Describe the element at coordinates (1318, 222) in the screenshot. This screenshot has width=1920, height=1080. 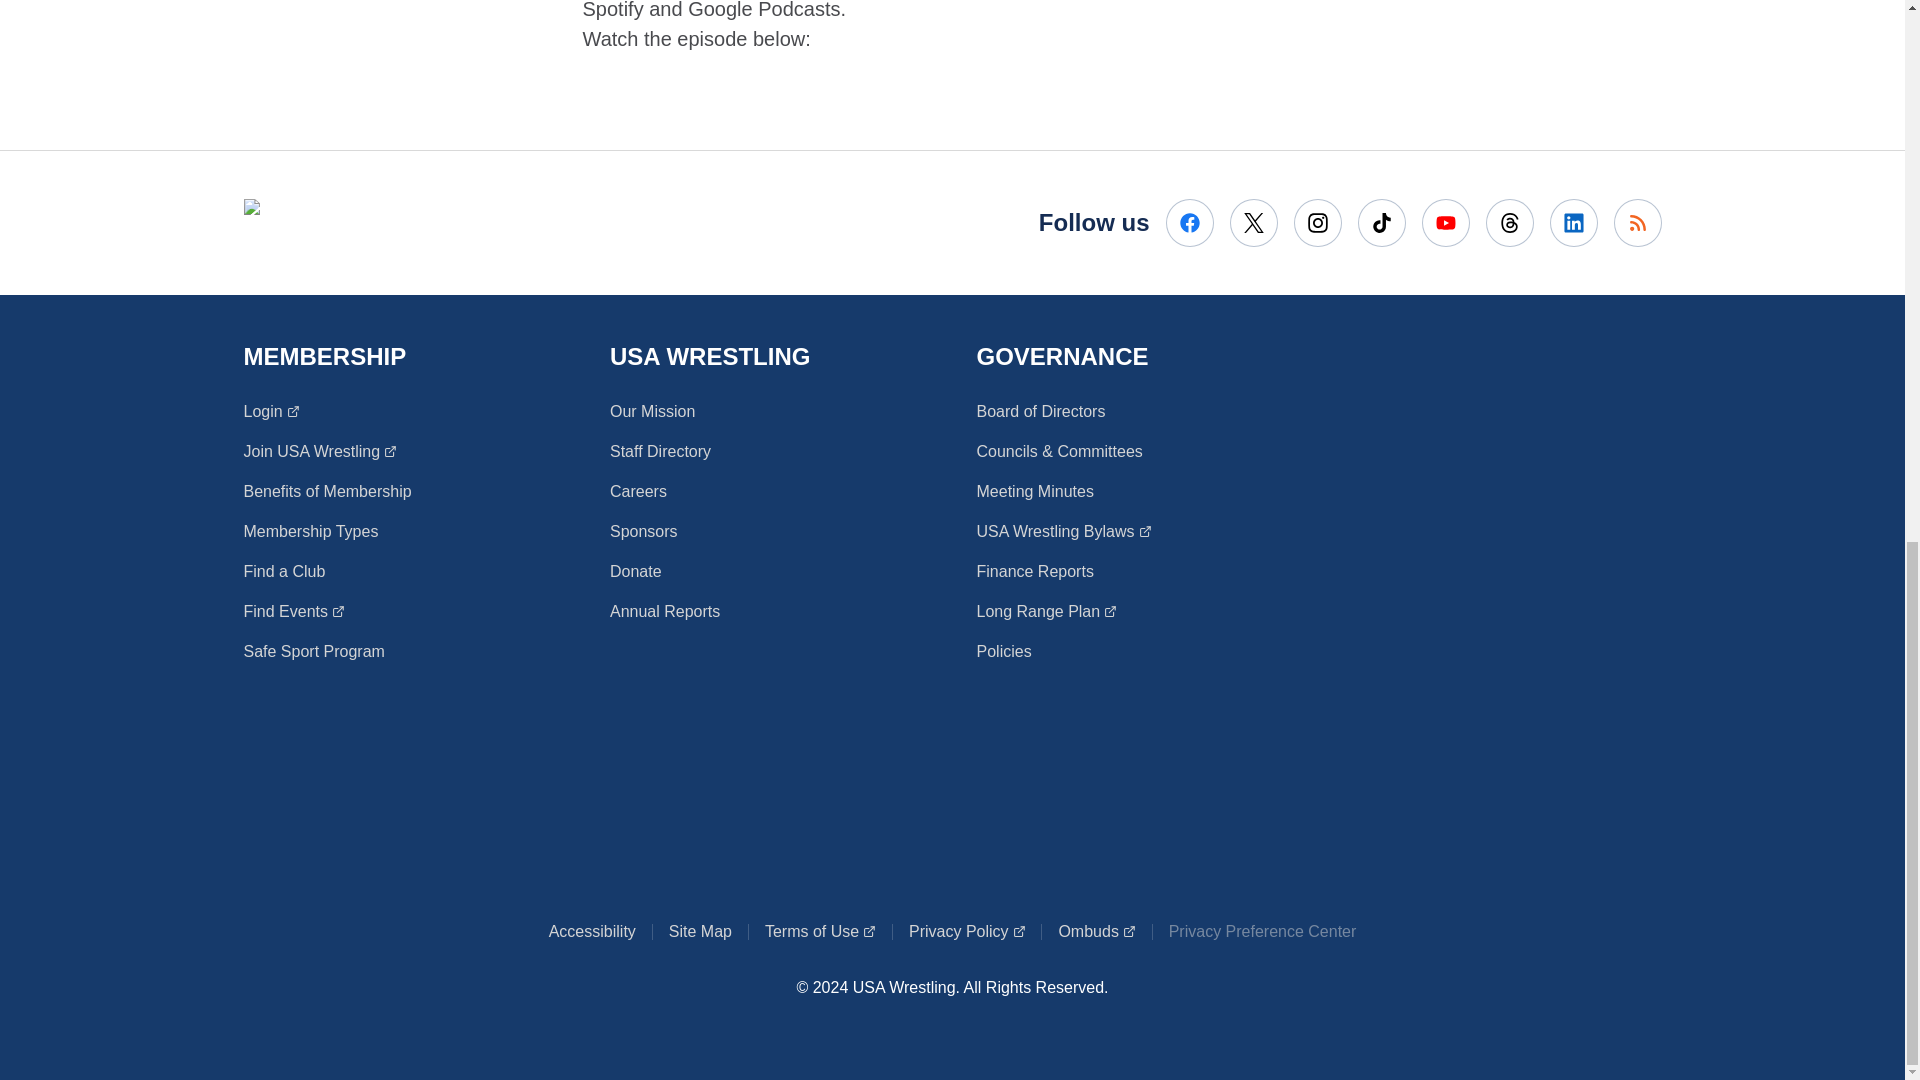
I see `Go to Youtube` at that location.